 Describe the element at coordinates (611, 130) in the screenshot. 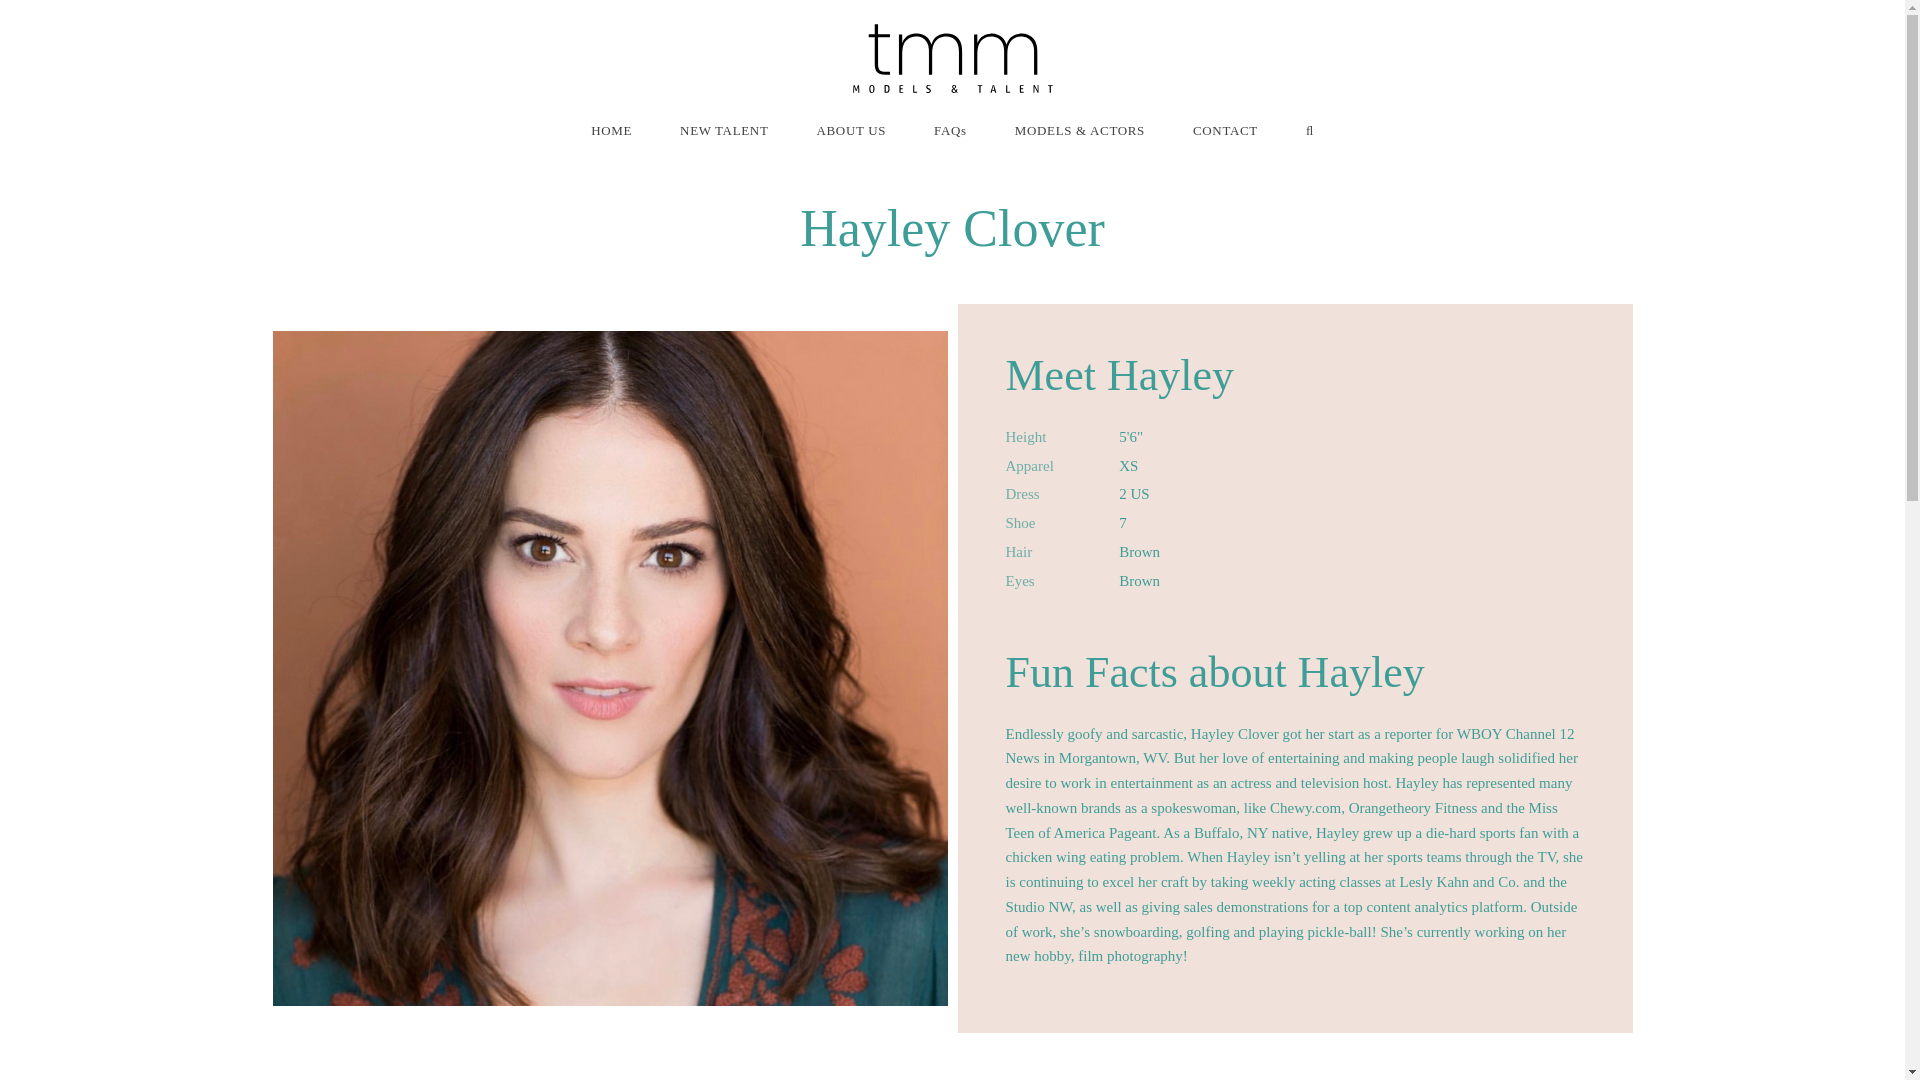

I see `HOME` at that location.